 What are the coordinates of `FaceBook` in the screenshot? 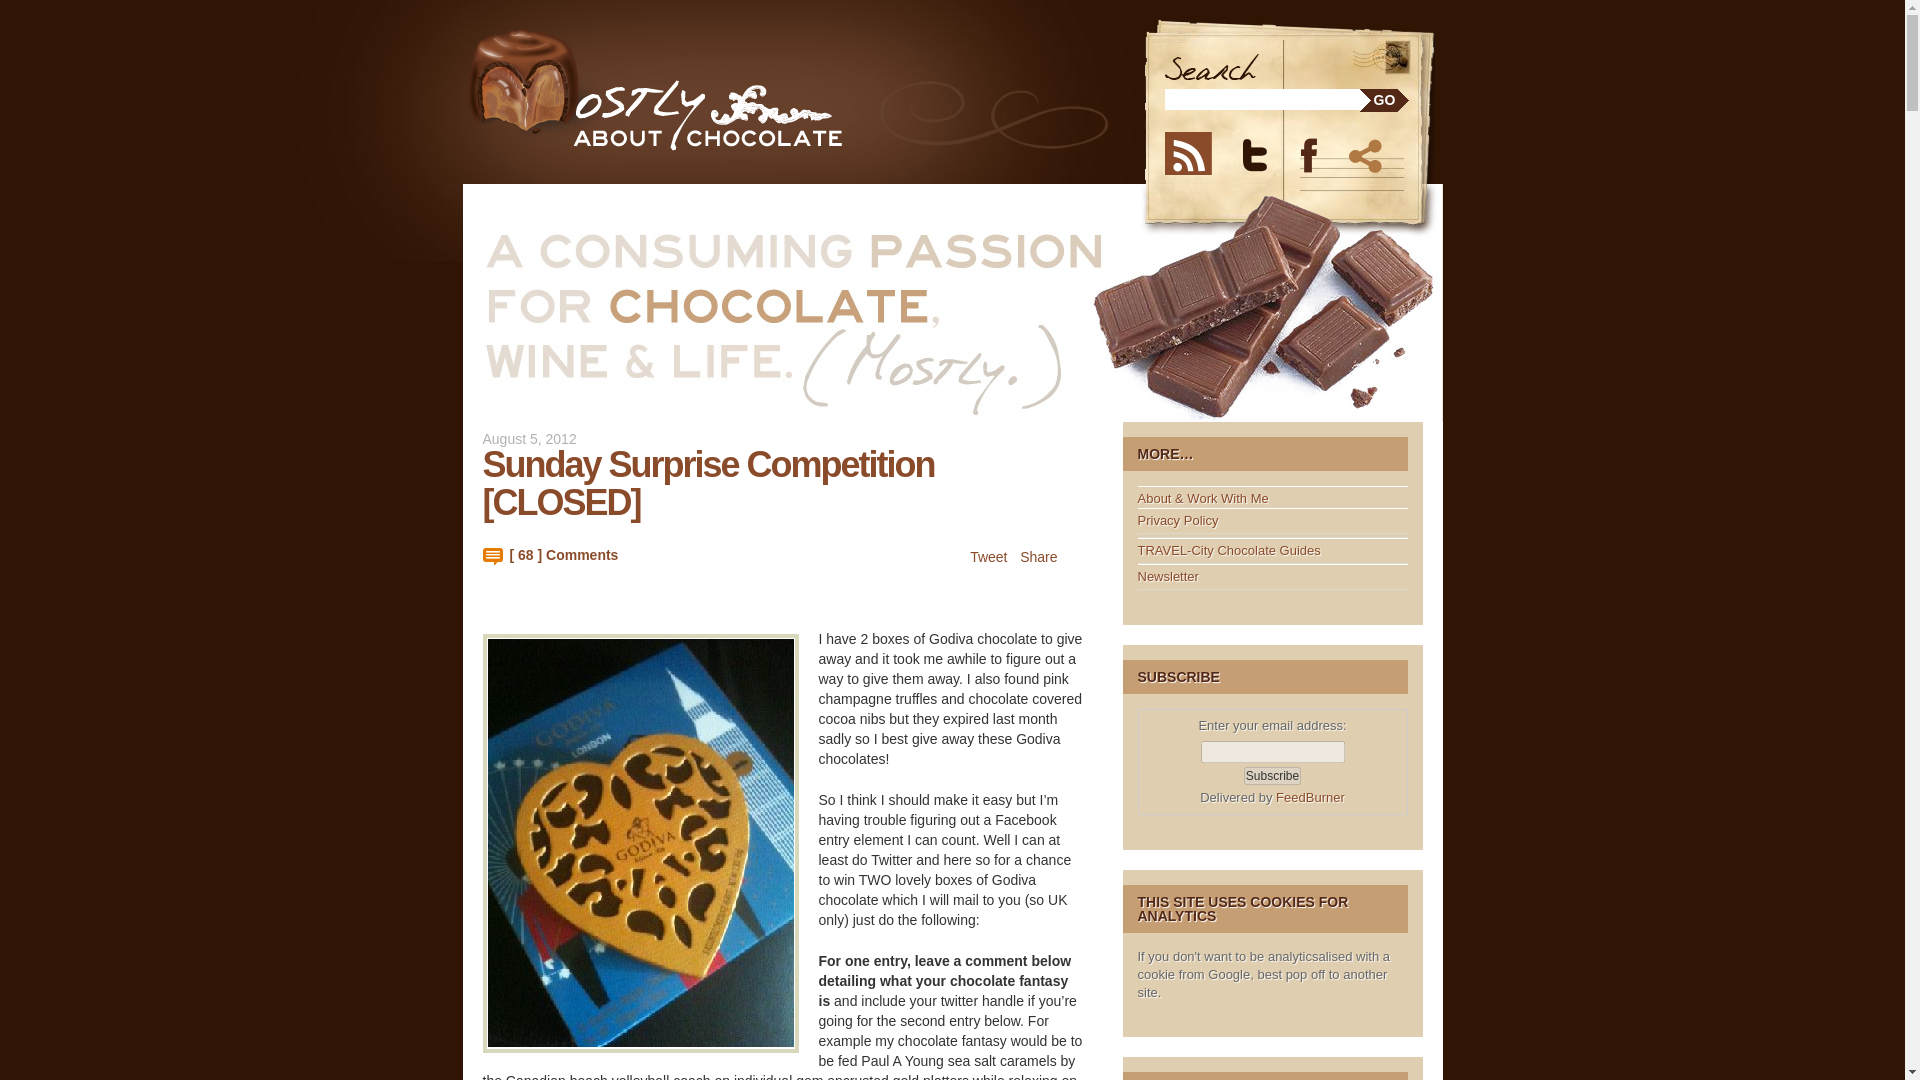 It's located at (1320, 152).